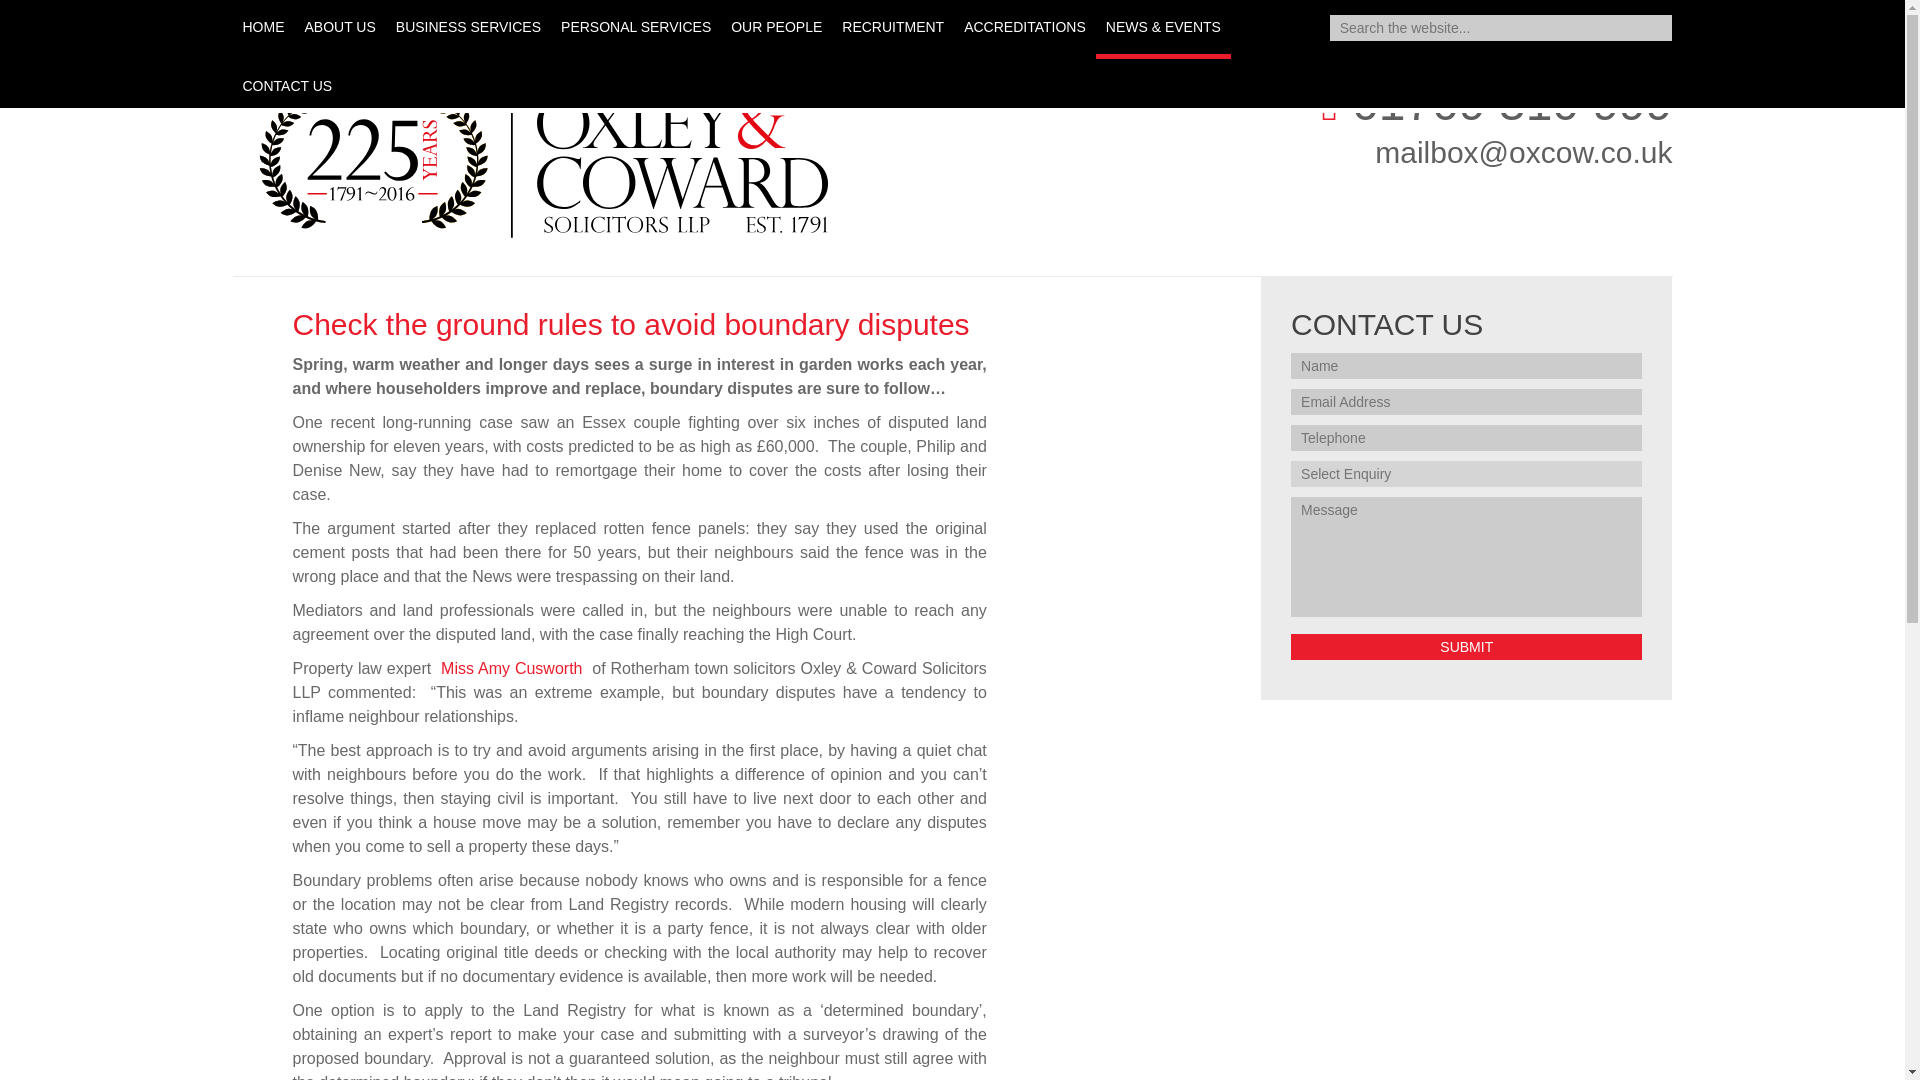  I want to click on PERSONAL SERVICES, so click(636, 27).